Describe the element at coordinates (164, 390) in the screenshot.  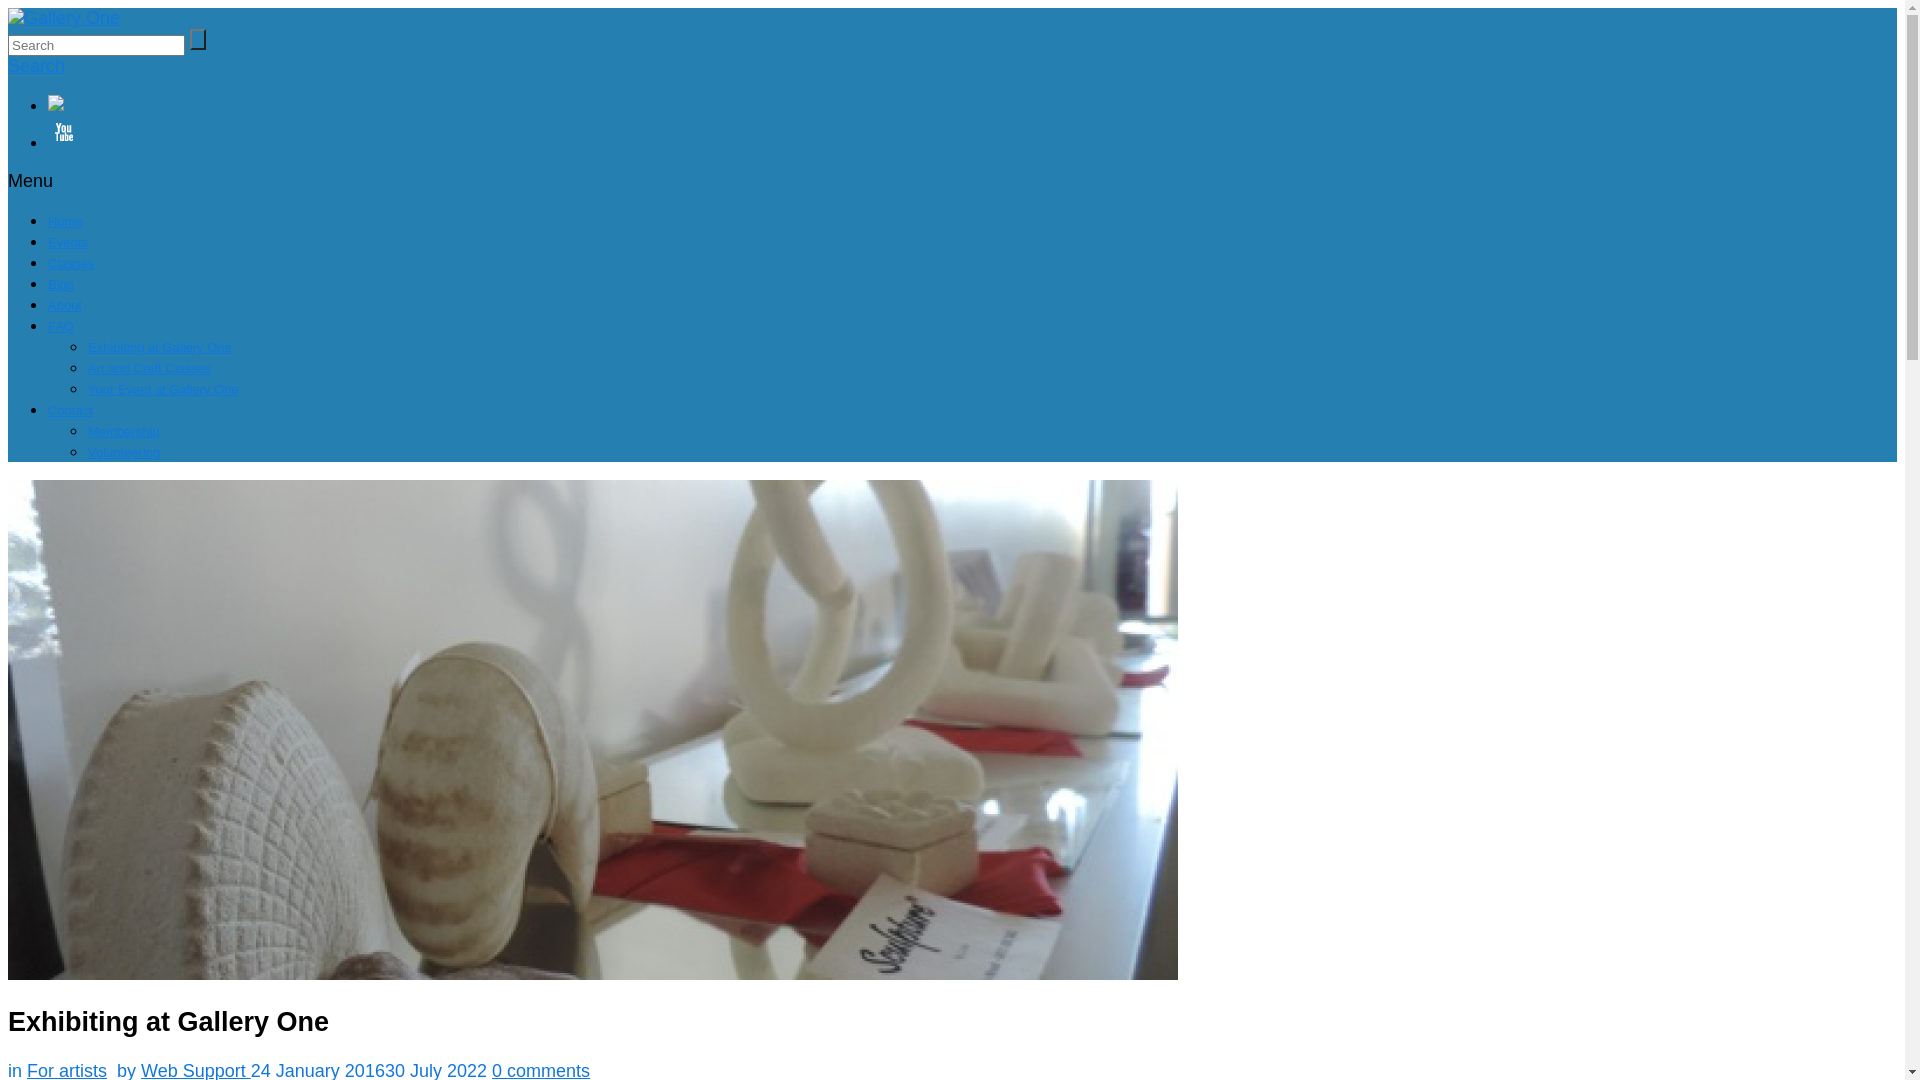
I see `Your Event at Gallery One` at that location.